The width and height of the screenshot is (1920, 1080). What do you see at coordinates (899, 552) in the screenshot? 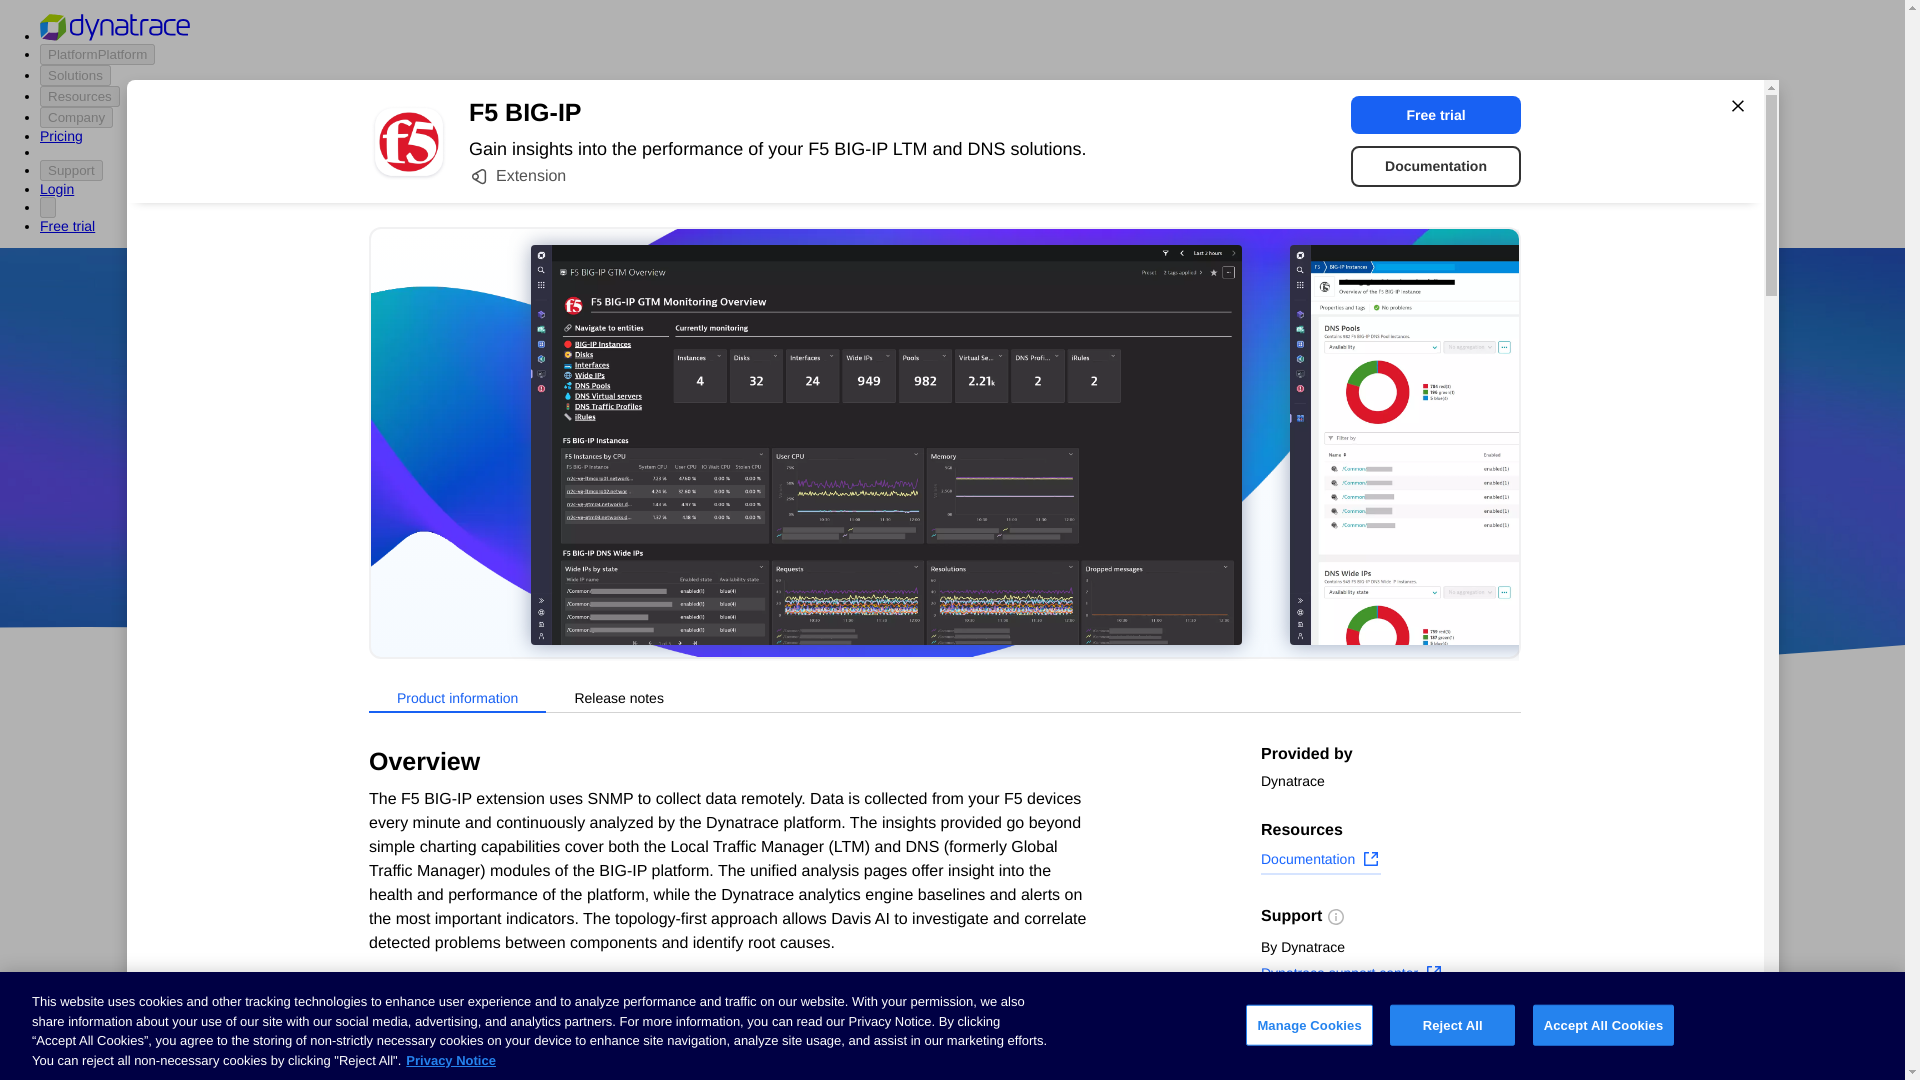
I see `Azure` at bounding box center [899, 552].